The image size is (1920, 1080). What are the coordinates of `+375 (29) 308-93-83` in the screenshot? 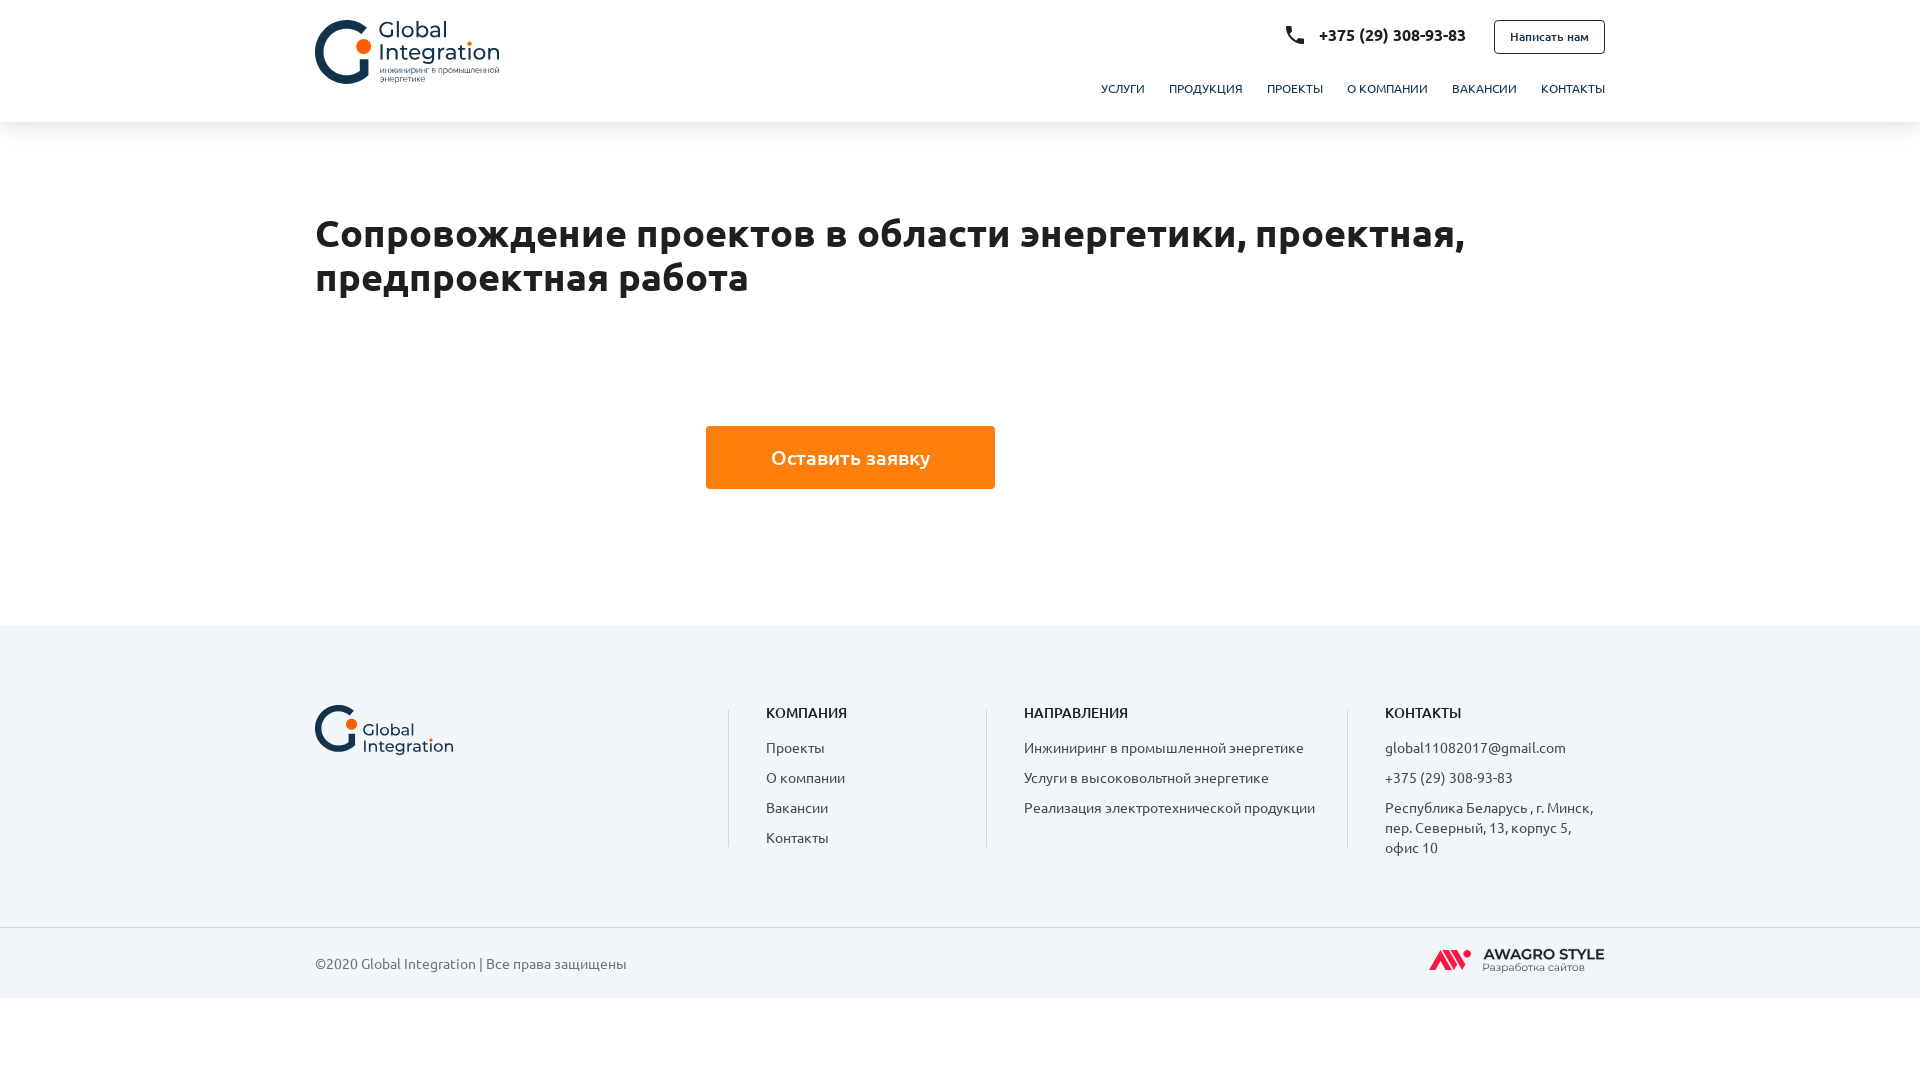 It's located at (1449, 777).